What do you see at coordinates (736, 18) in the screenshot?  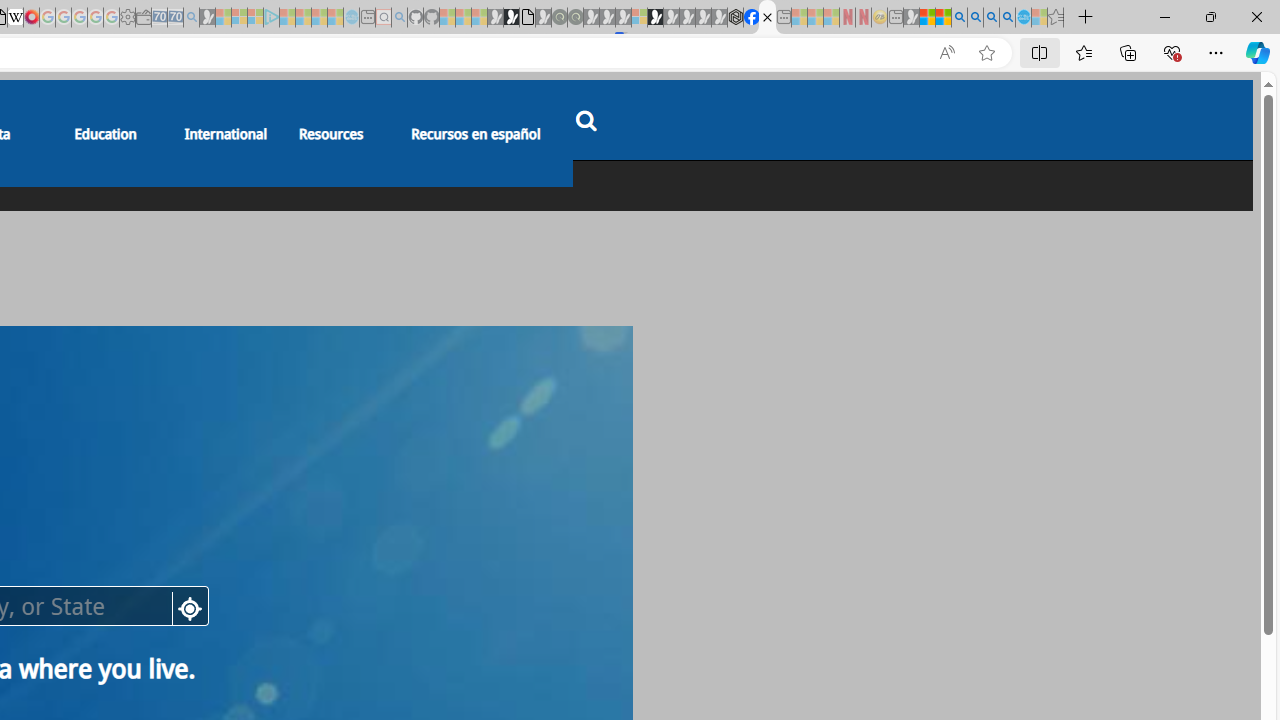 I see `Nordace - Cooler Bags` at bounding box center [736, 18].